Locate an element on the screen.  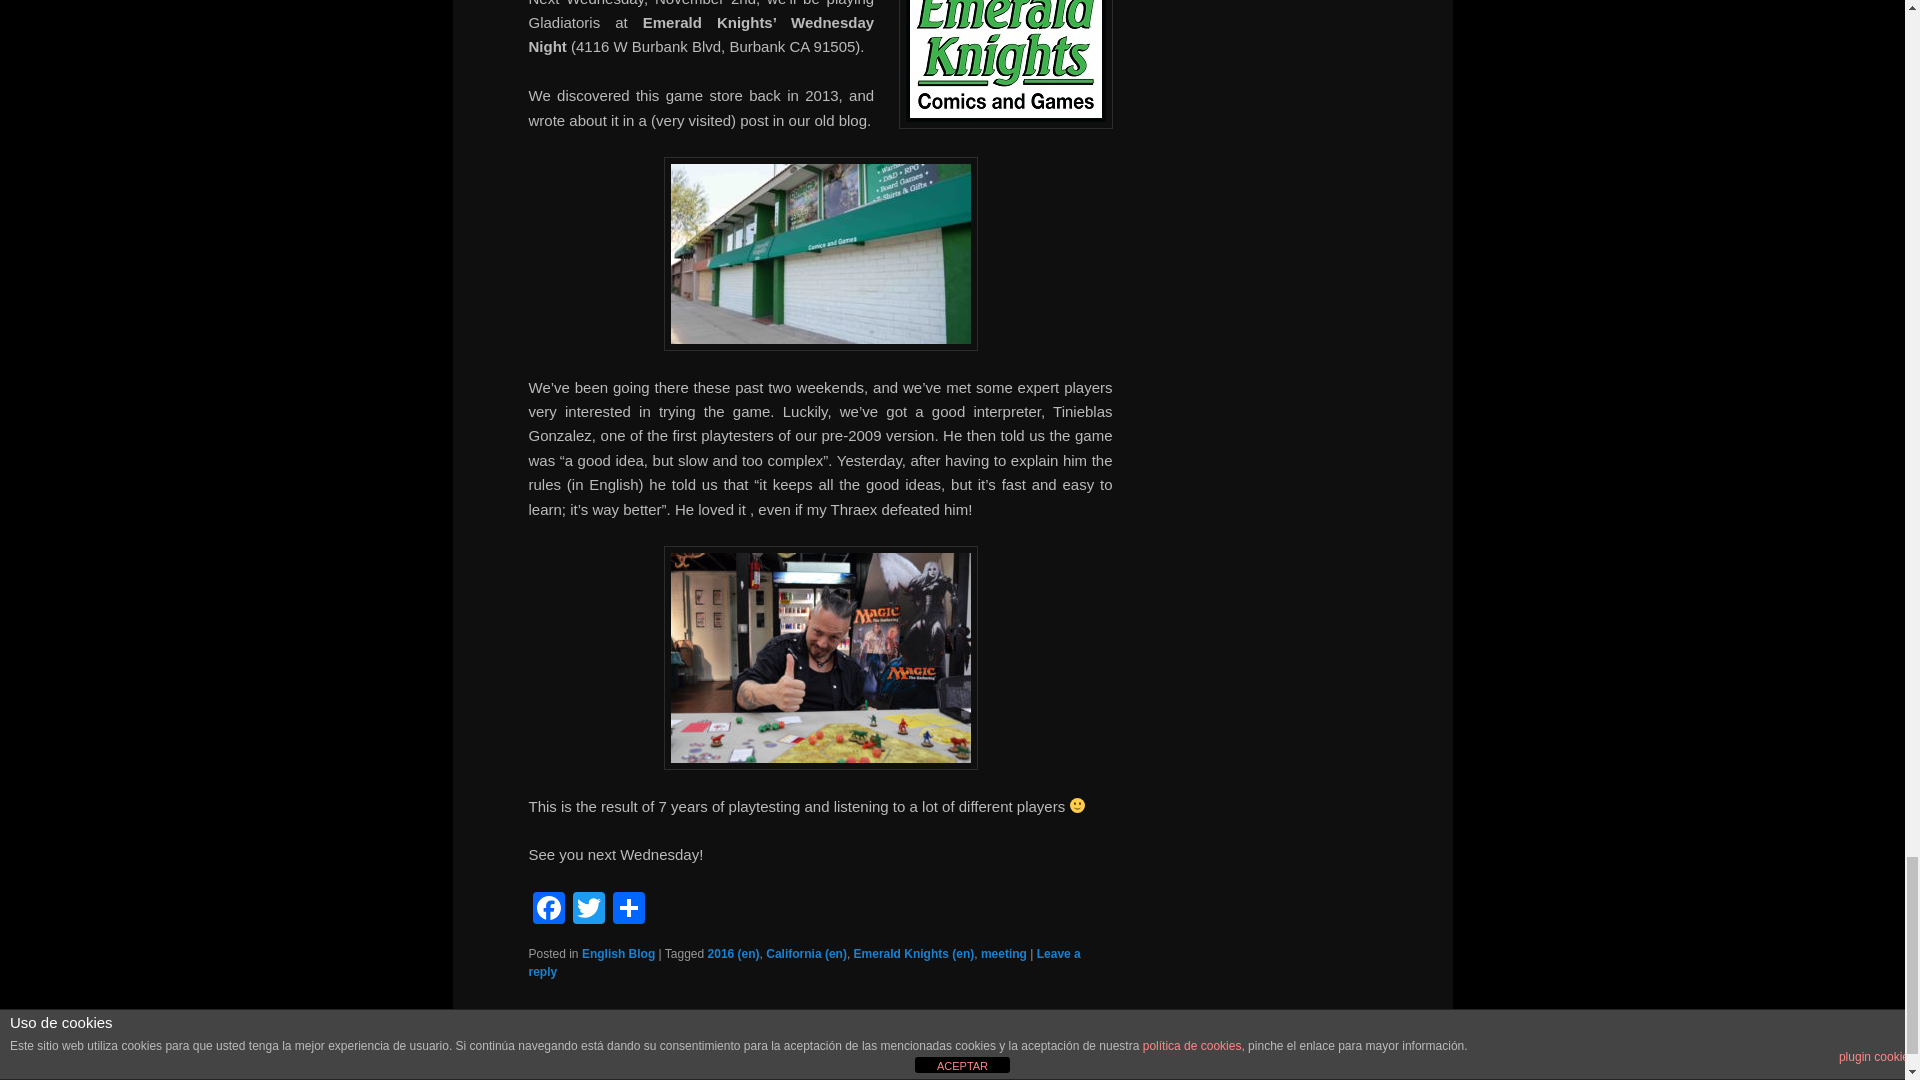
Emerald Knights is located at coordinates (820, 254).